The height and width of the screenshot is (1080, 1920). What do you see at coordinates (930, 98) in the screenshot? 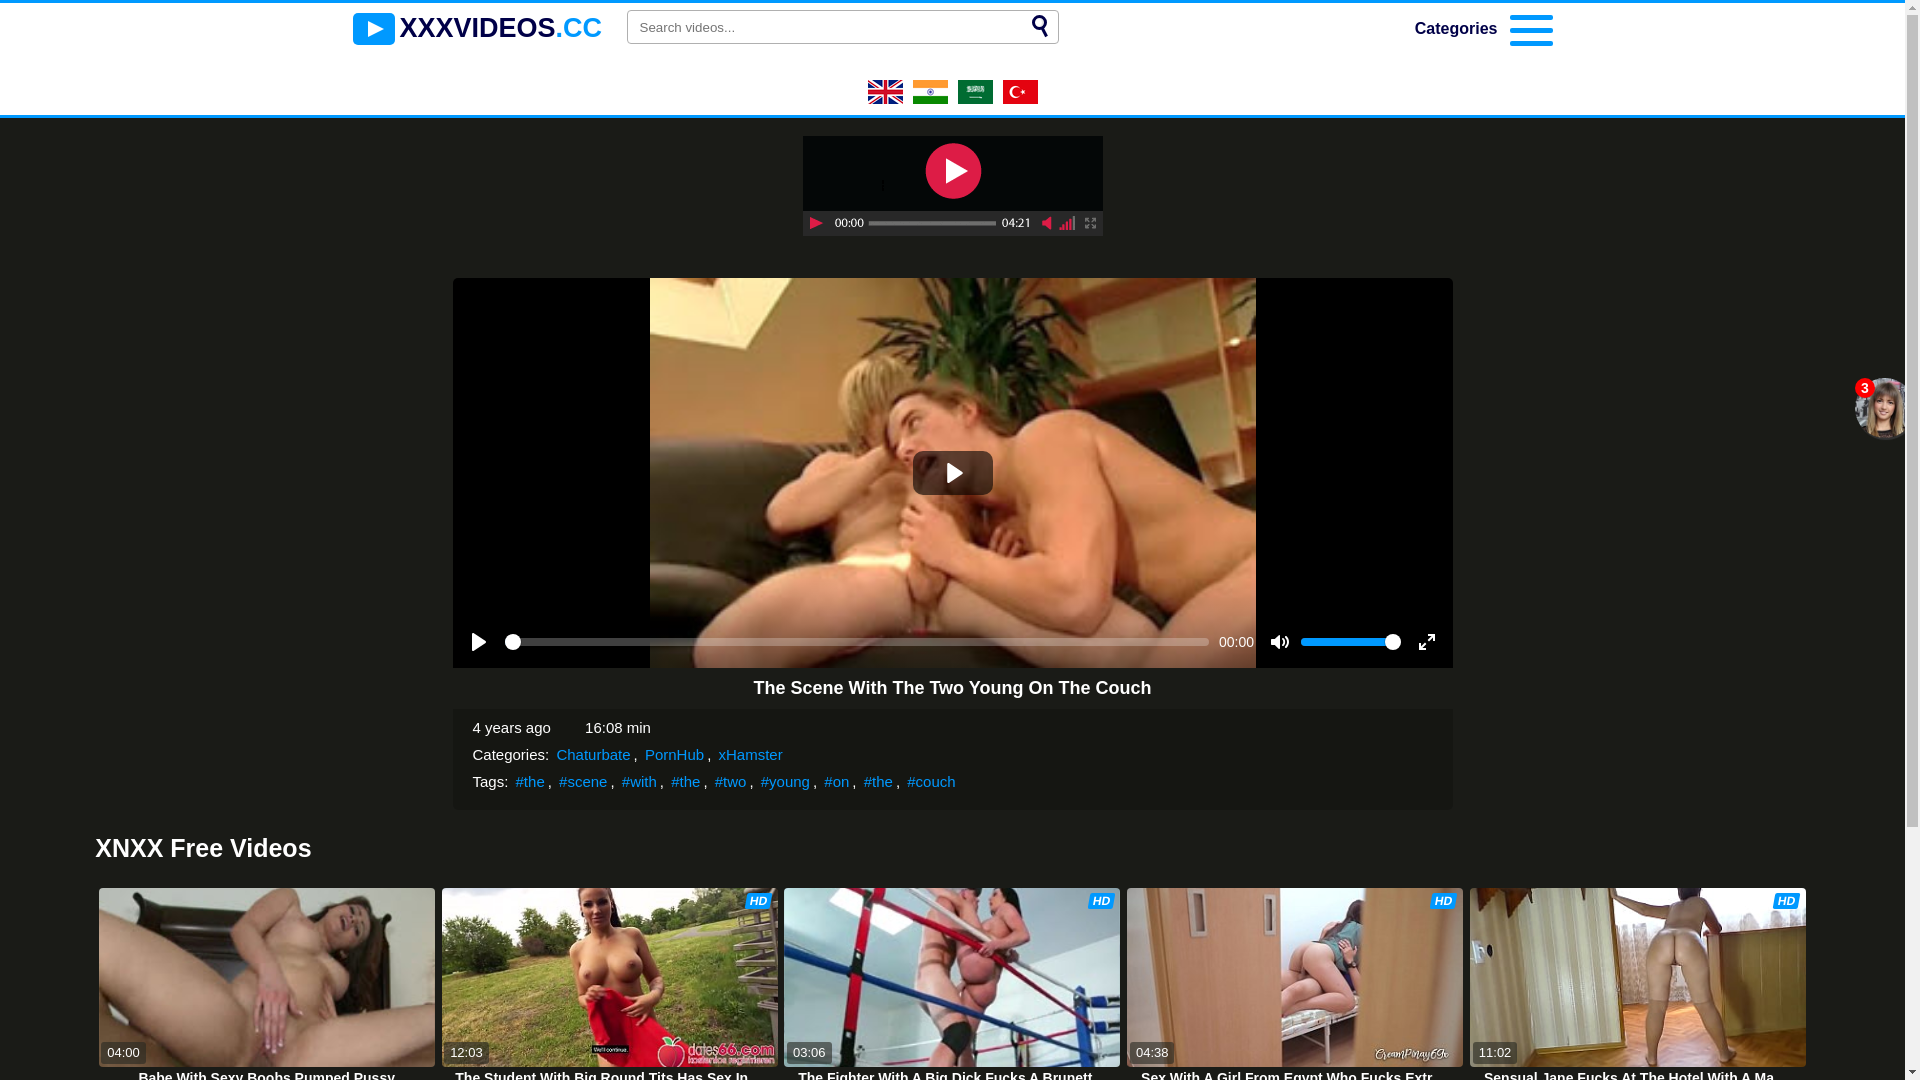
I see `IN` at bounding box center [930, 98].